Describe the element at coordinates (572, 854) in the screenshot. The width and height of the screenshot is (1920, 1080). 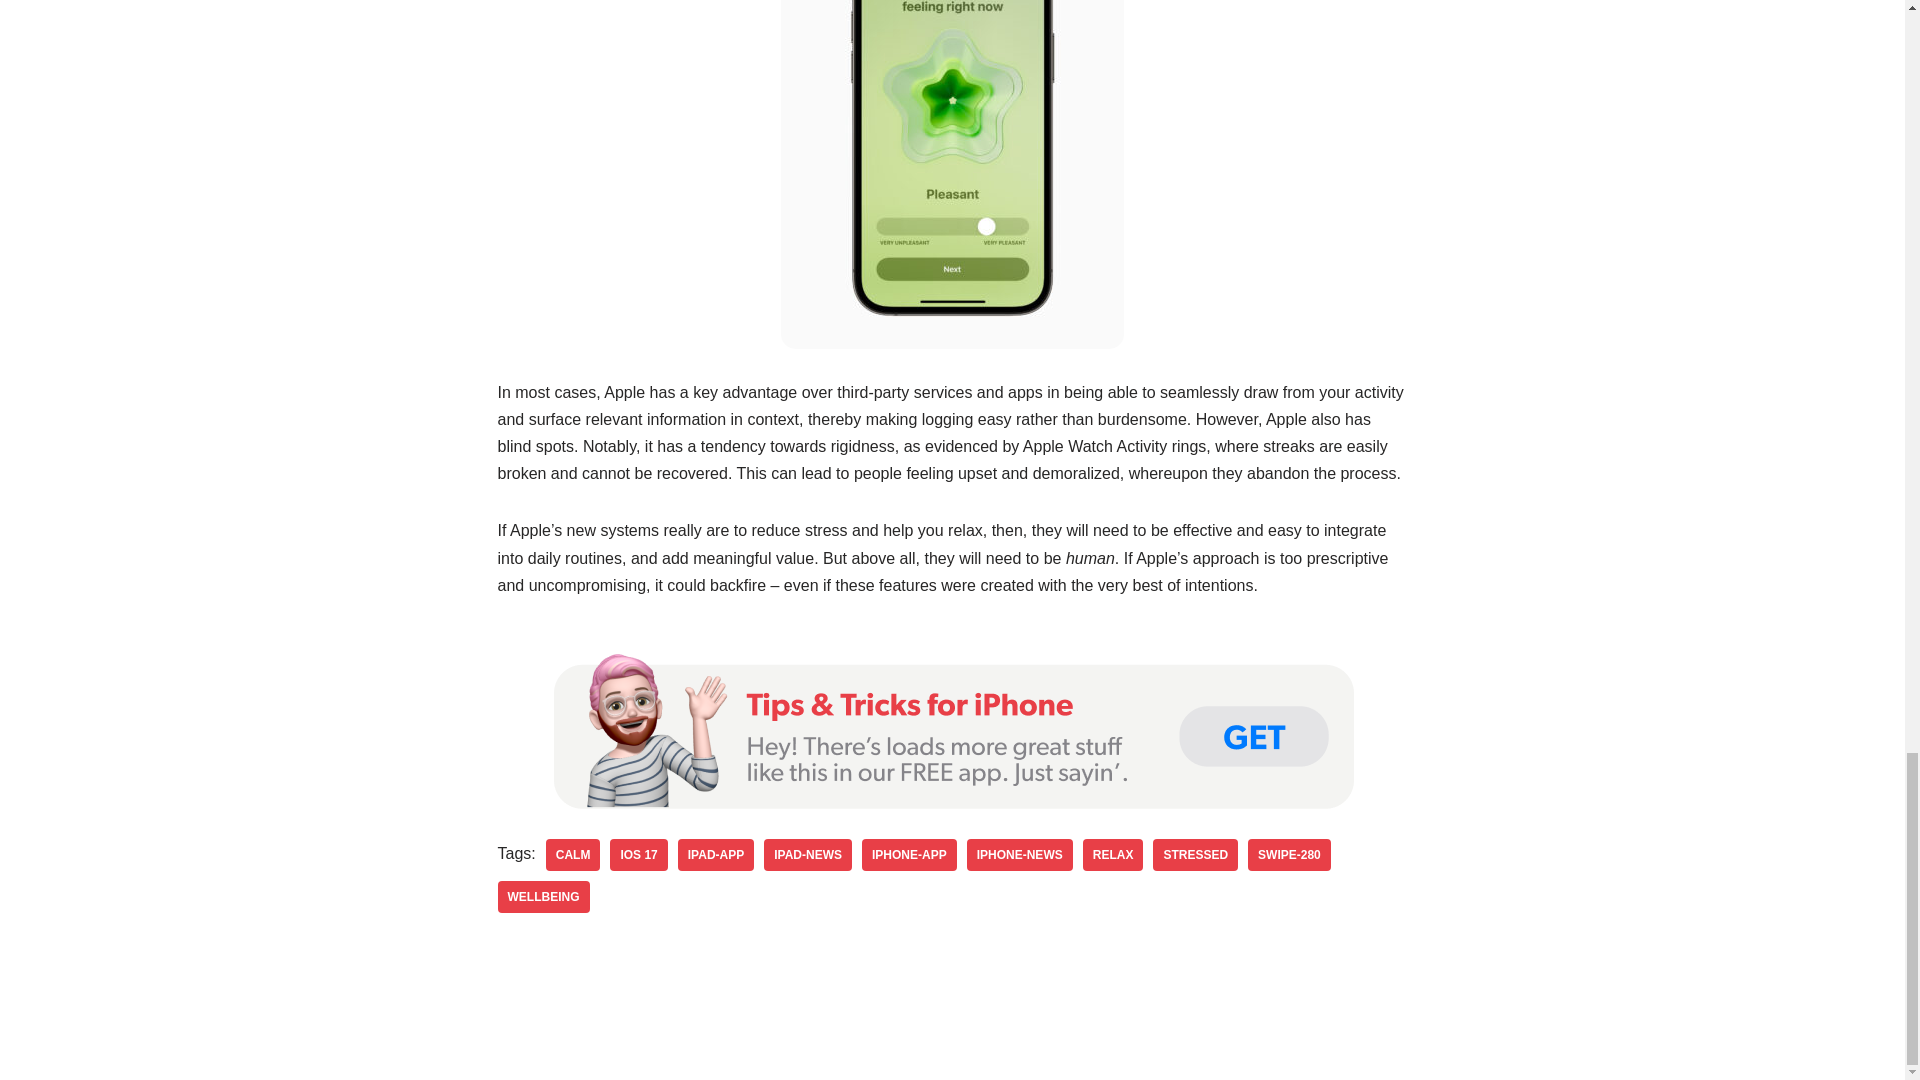
I see `calm` at that location.